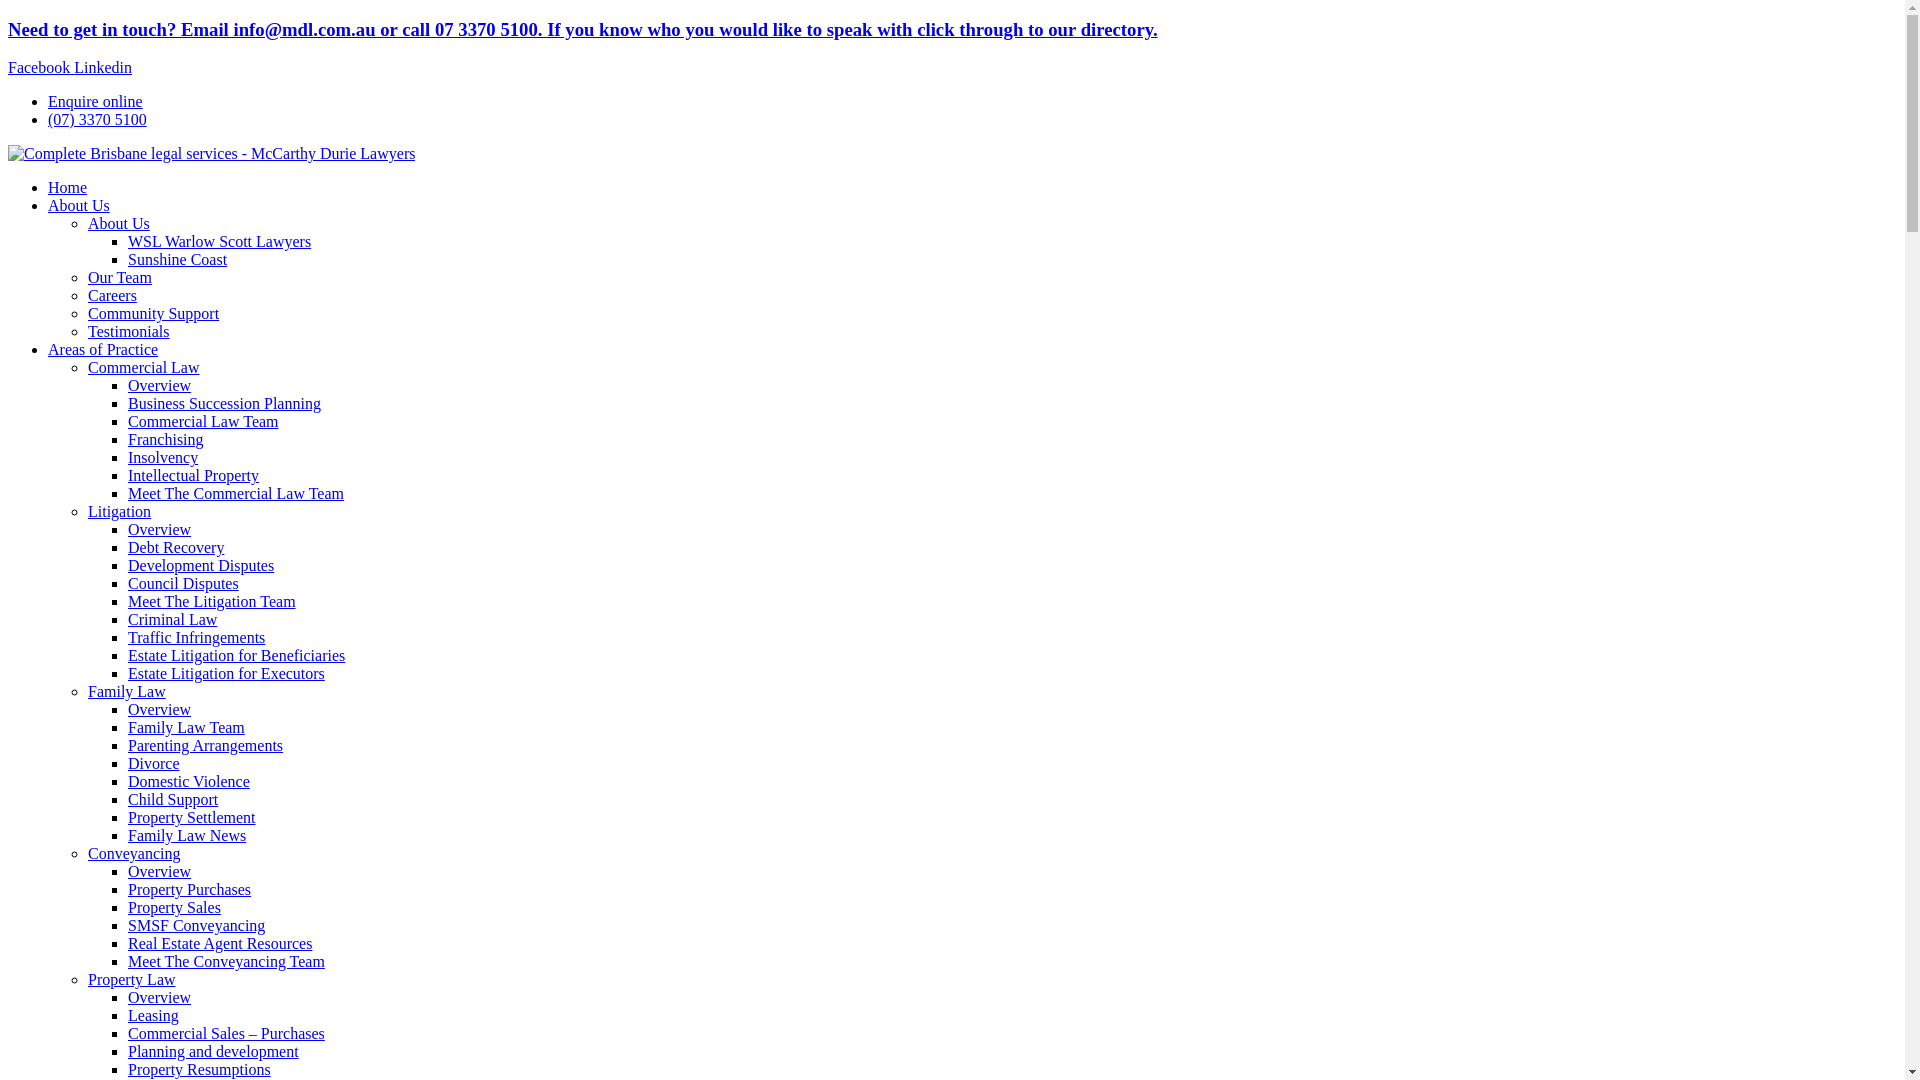 The height and width of the screenshot is (1080, 1920). I want to click on Debt Recovery, so click(176, 548).